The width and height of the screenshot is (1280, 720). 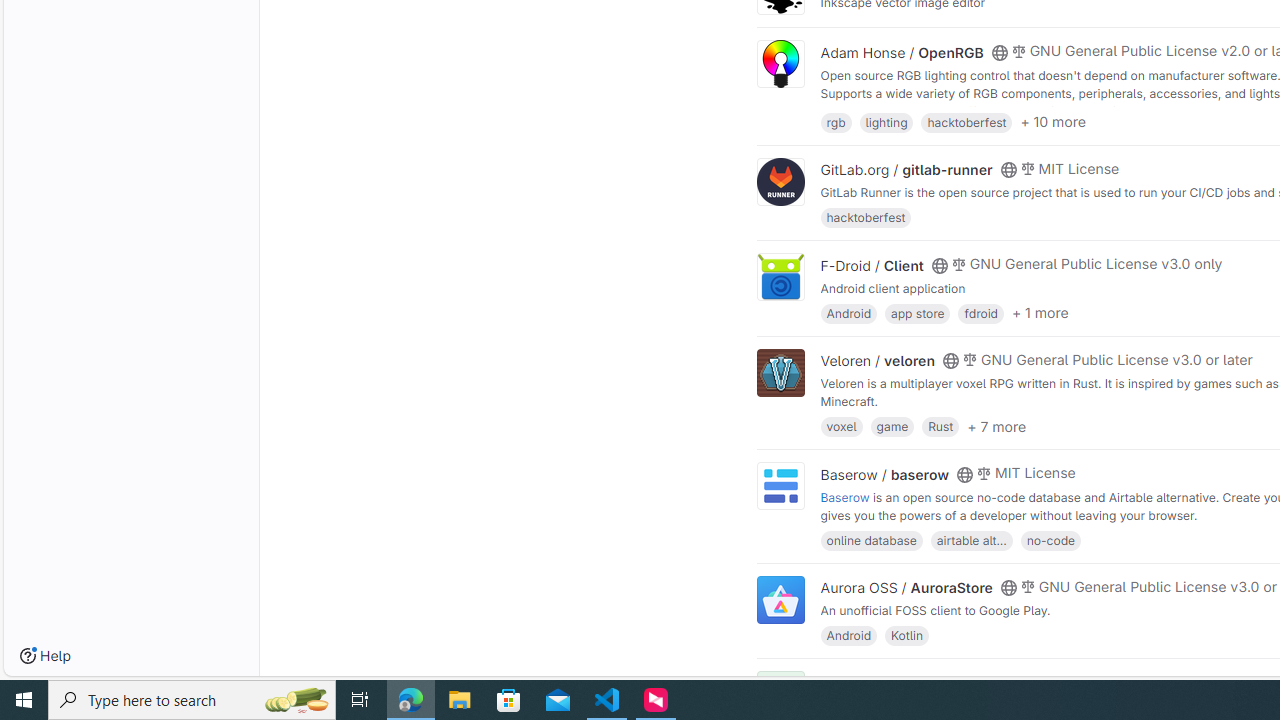 What do you see at coordinates (845, 496) in the screenshot?
I see `Baserow` at bounding box center [845, 496].